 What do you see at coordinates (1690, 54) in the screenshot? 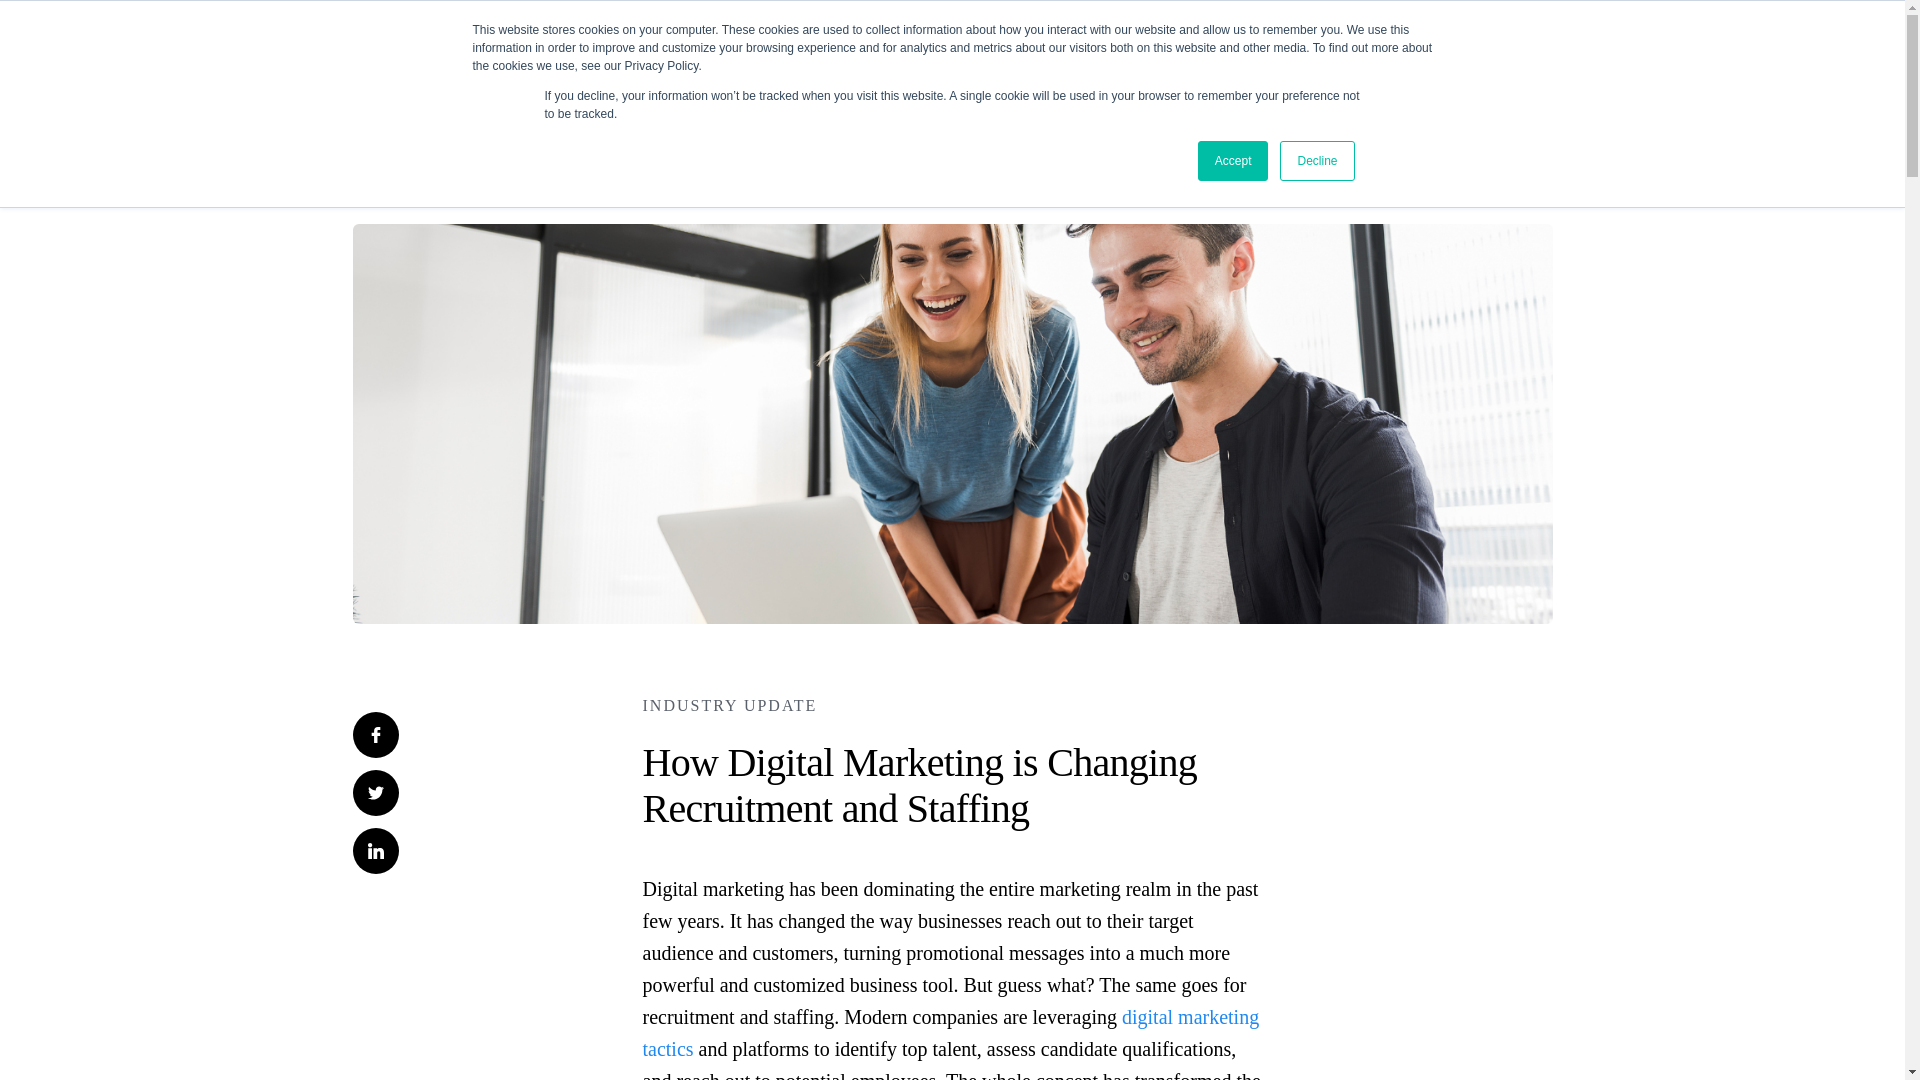
I see `Get Started` at bounding box center [1690, 54].